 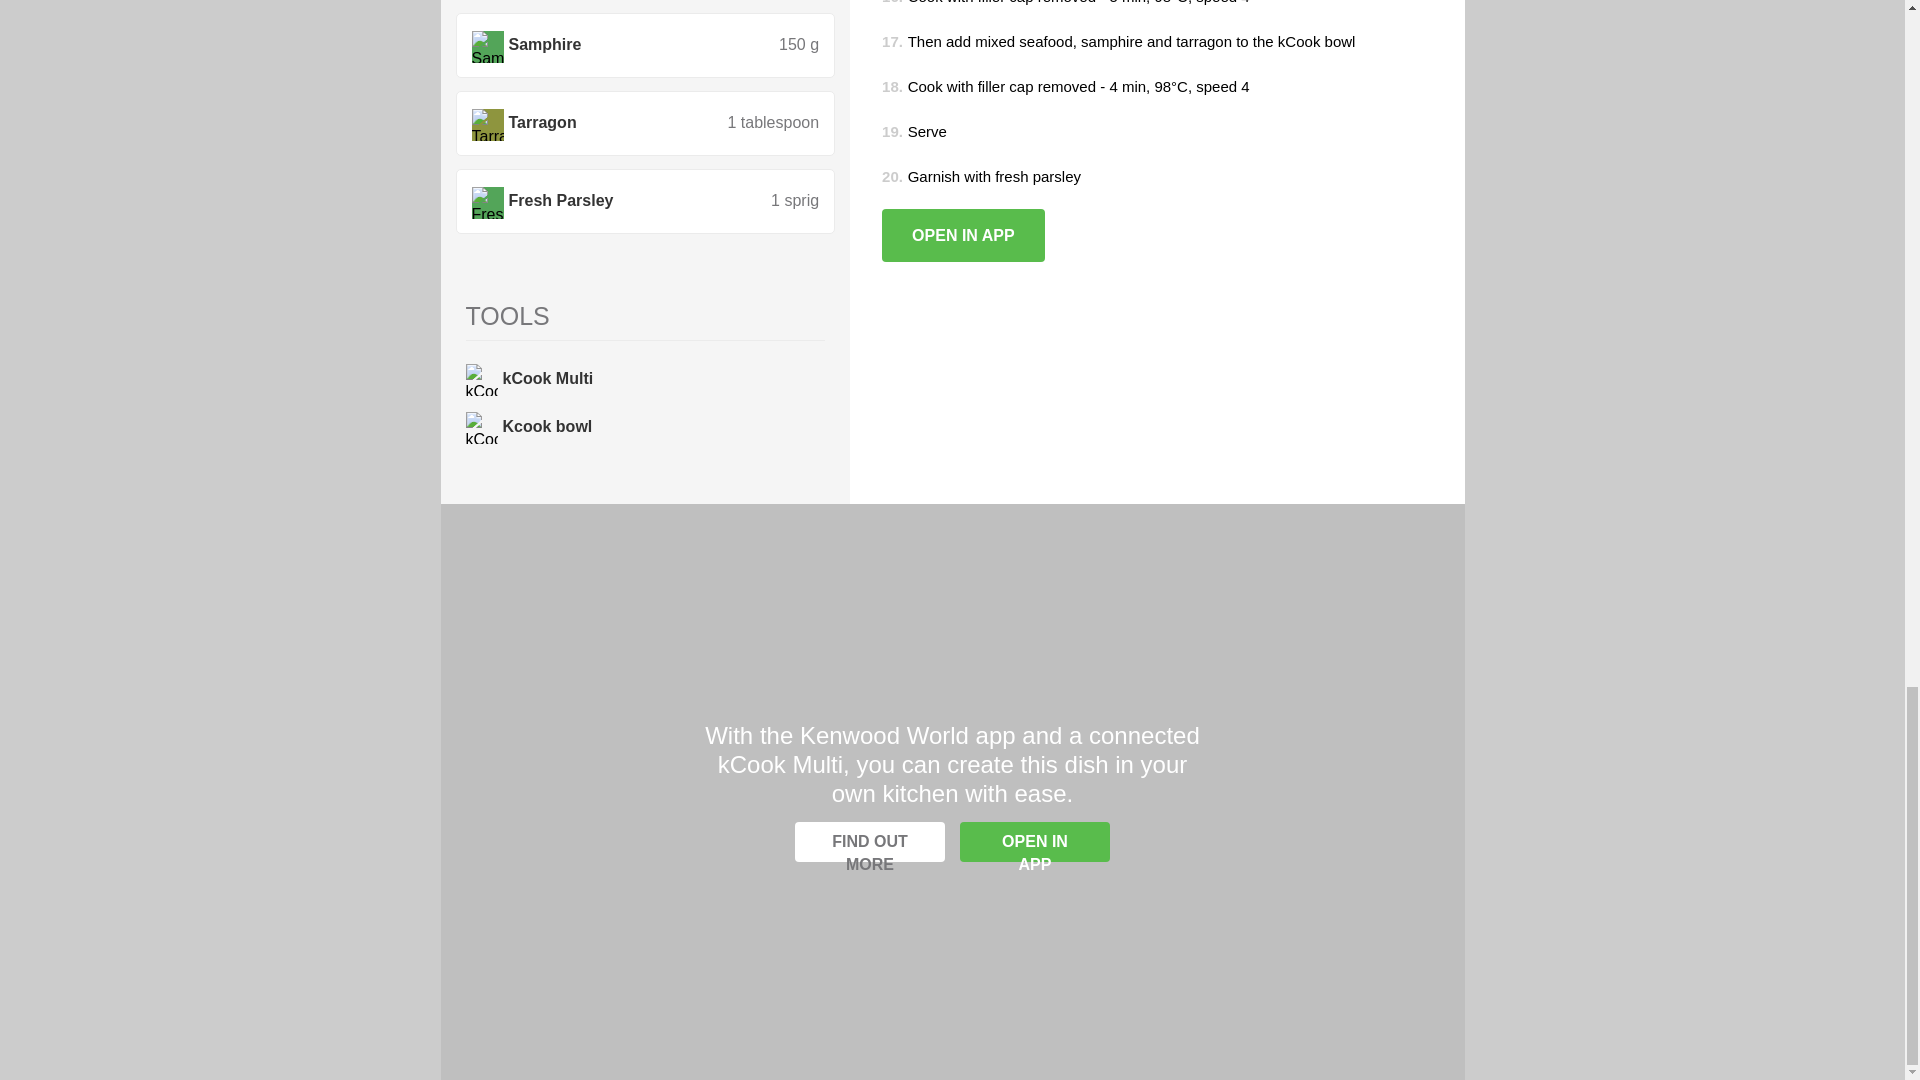 What do you see at coordinates (869, 841) in the screenshot?
I see `FIND OUT MORE` at bounding box center [869, 841].